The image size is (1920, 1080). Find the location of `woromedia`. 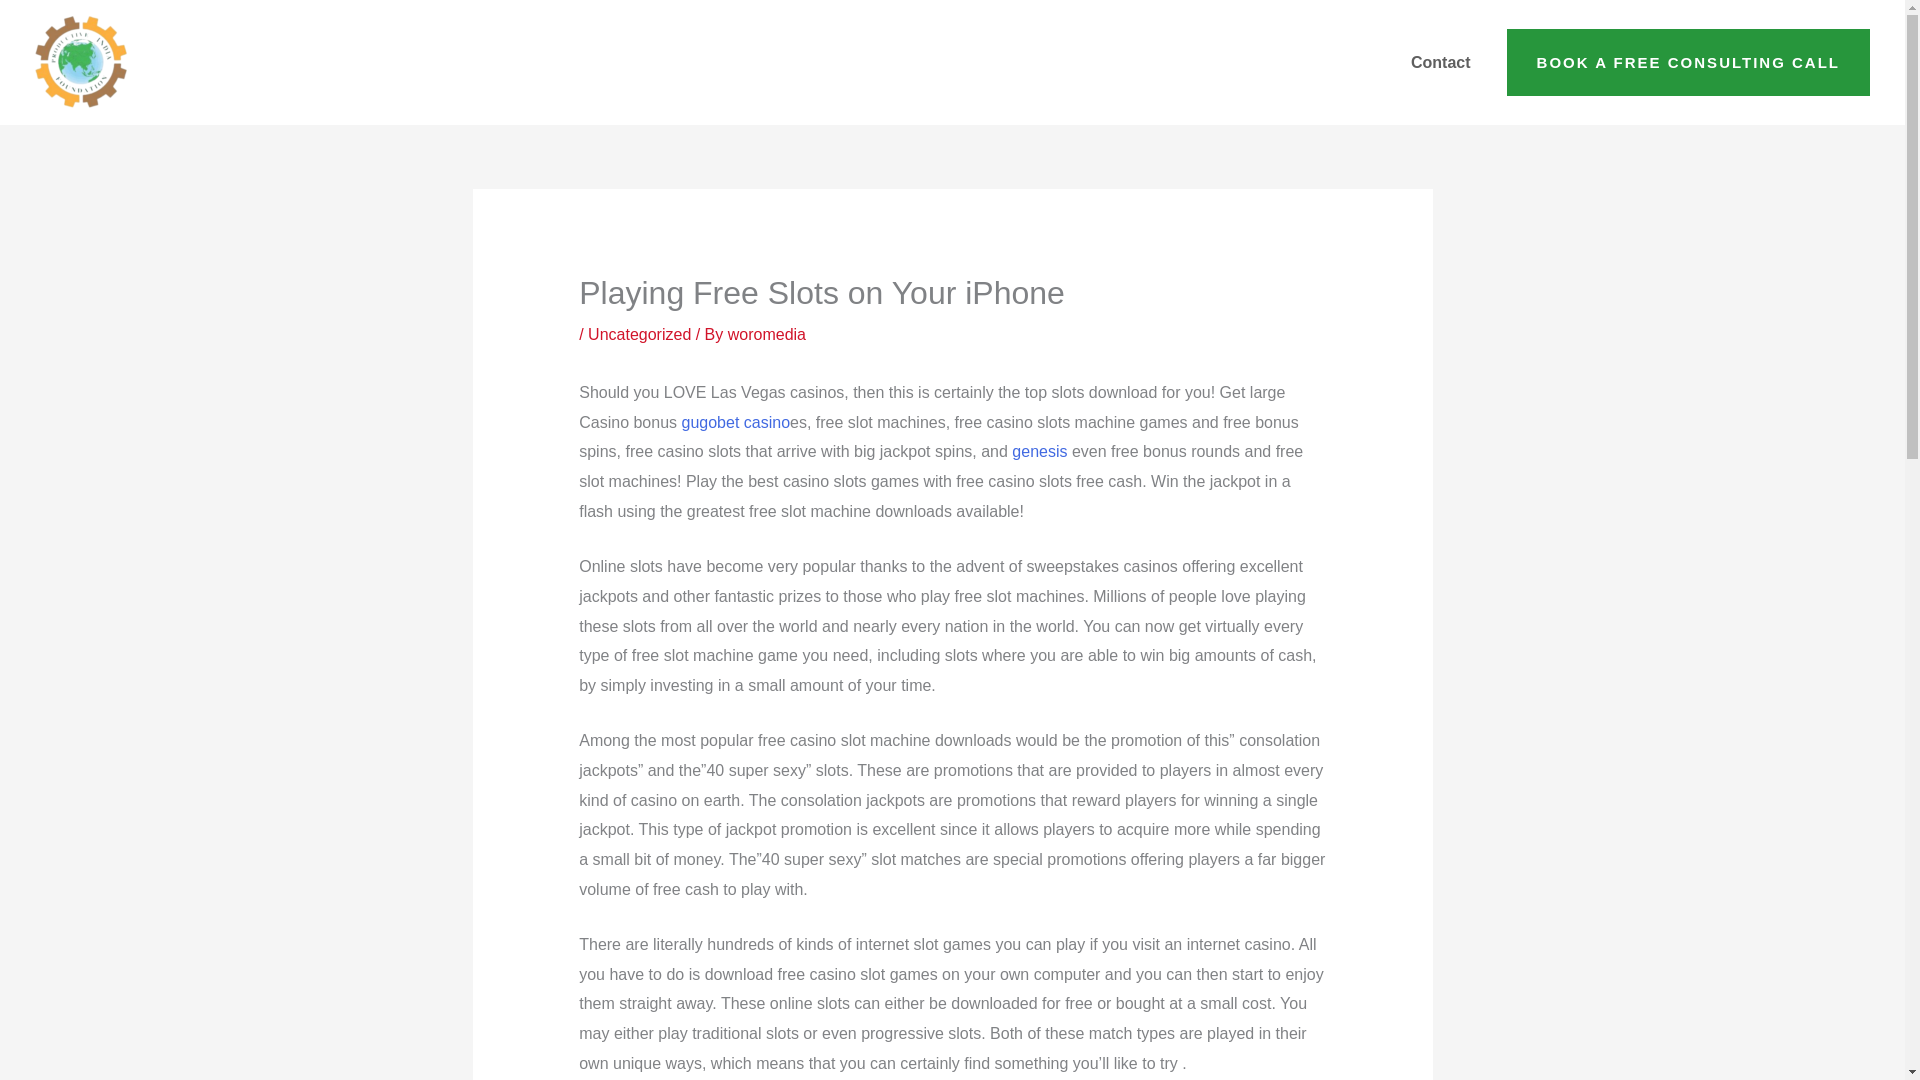

woromedia is located at coordinates (766, 334).